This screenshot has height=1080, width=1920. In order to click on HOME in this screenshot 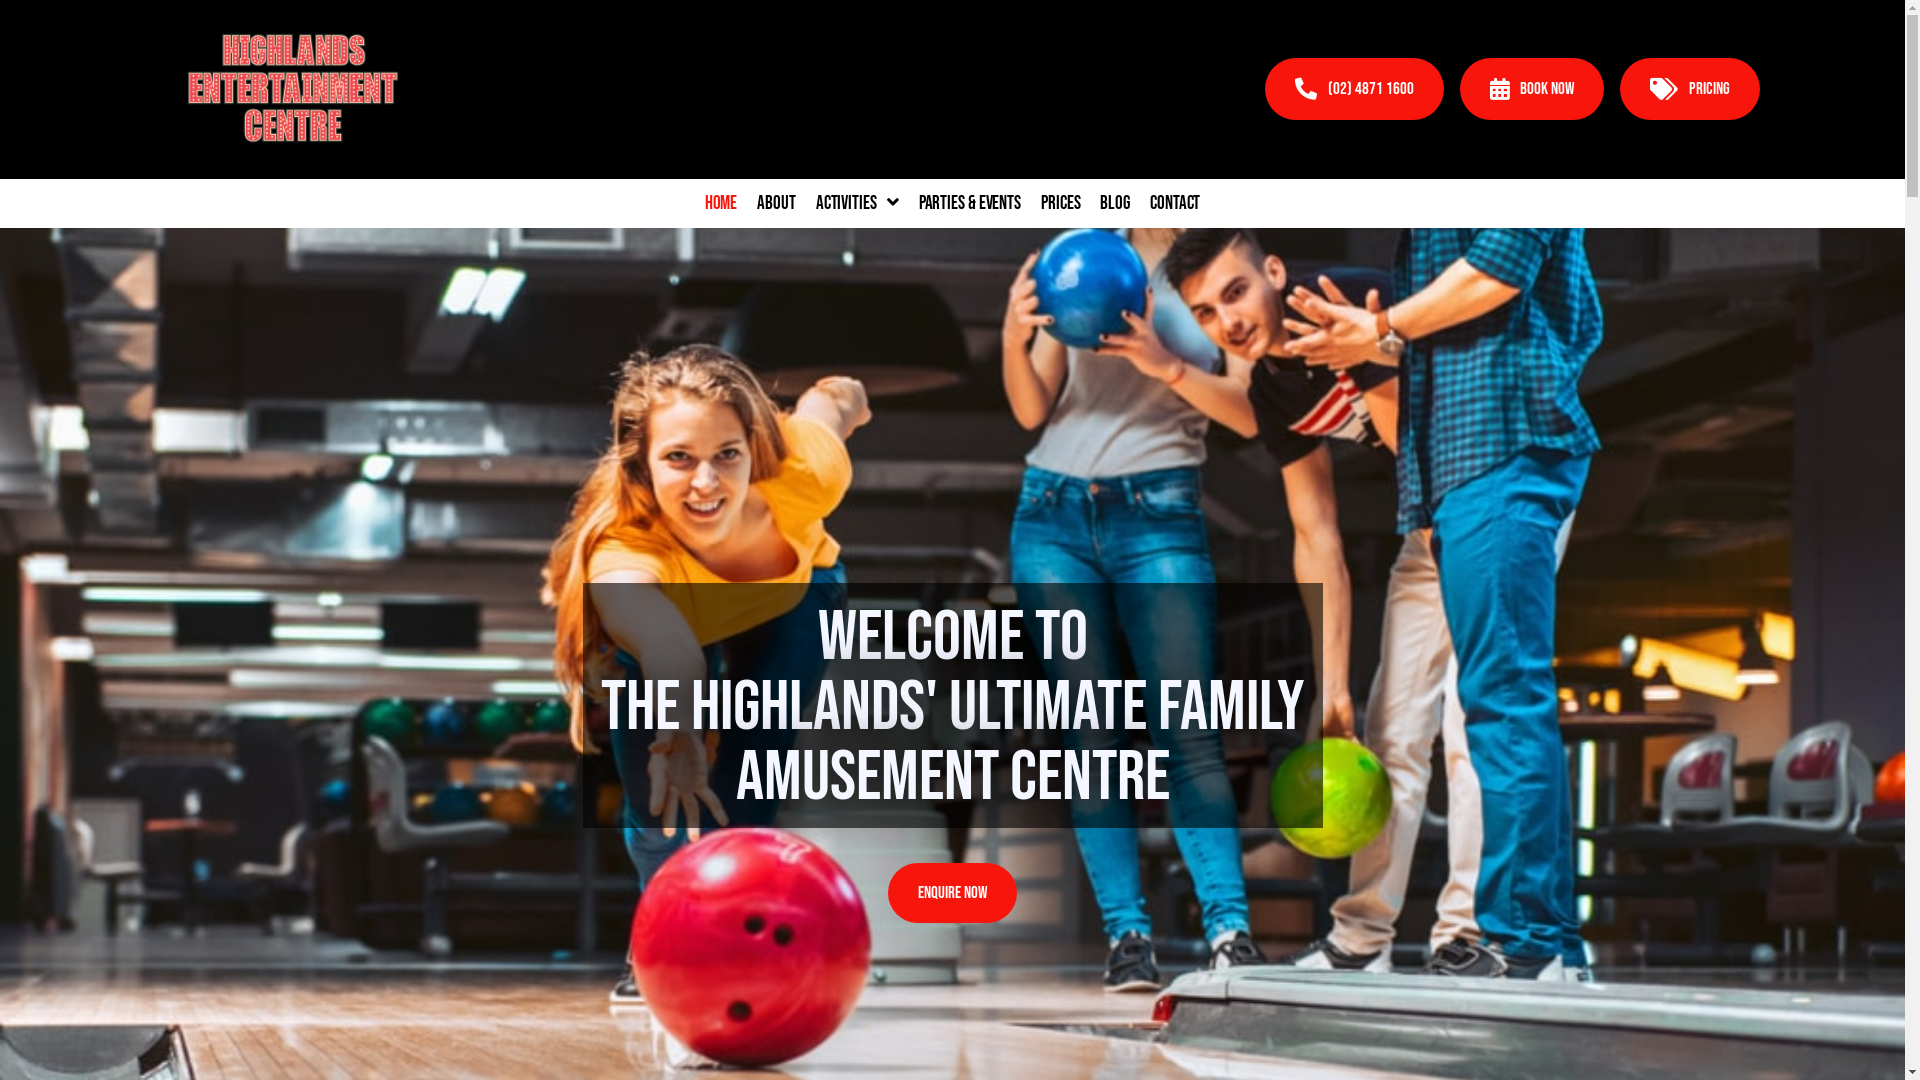, I will do `click(722, 204)`.